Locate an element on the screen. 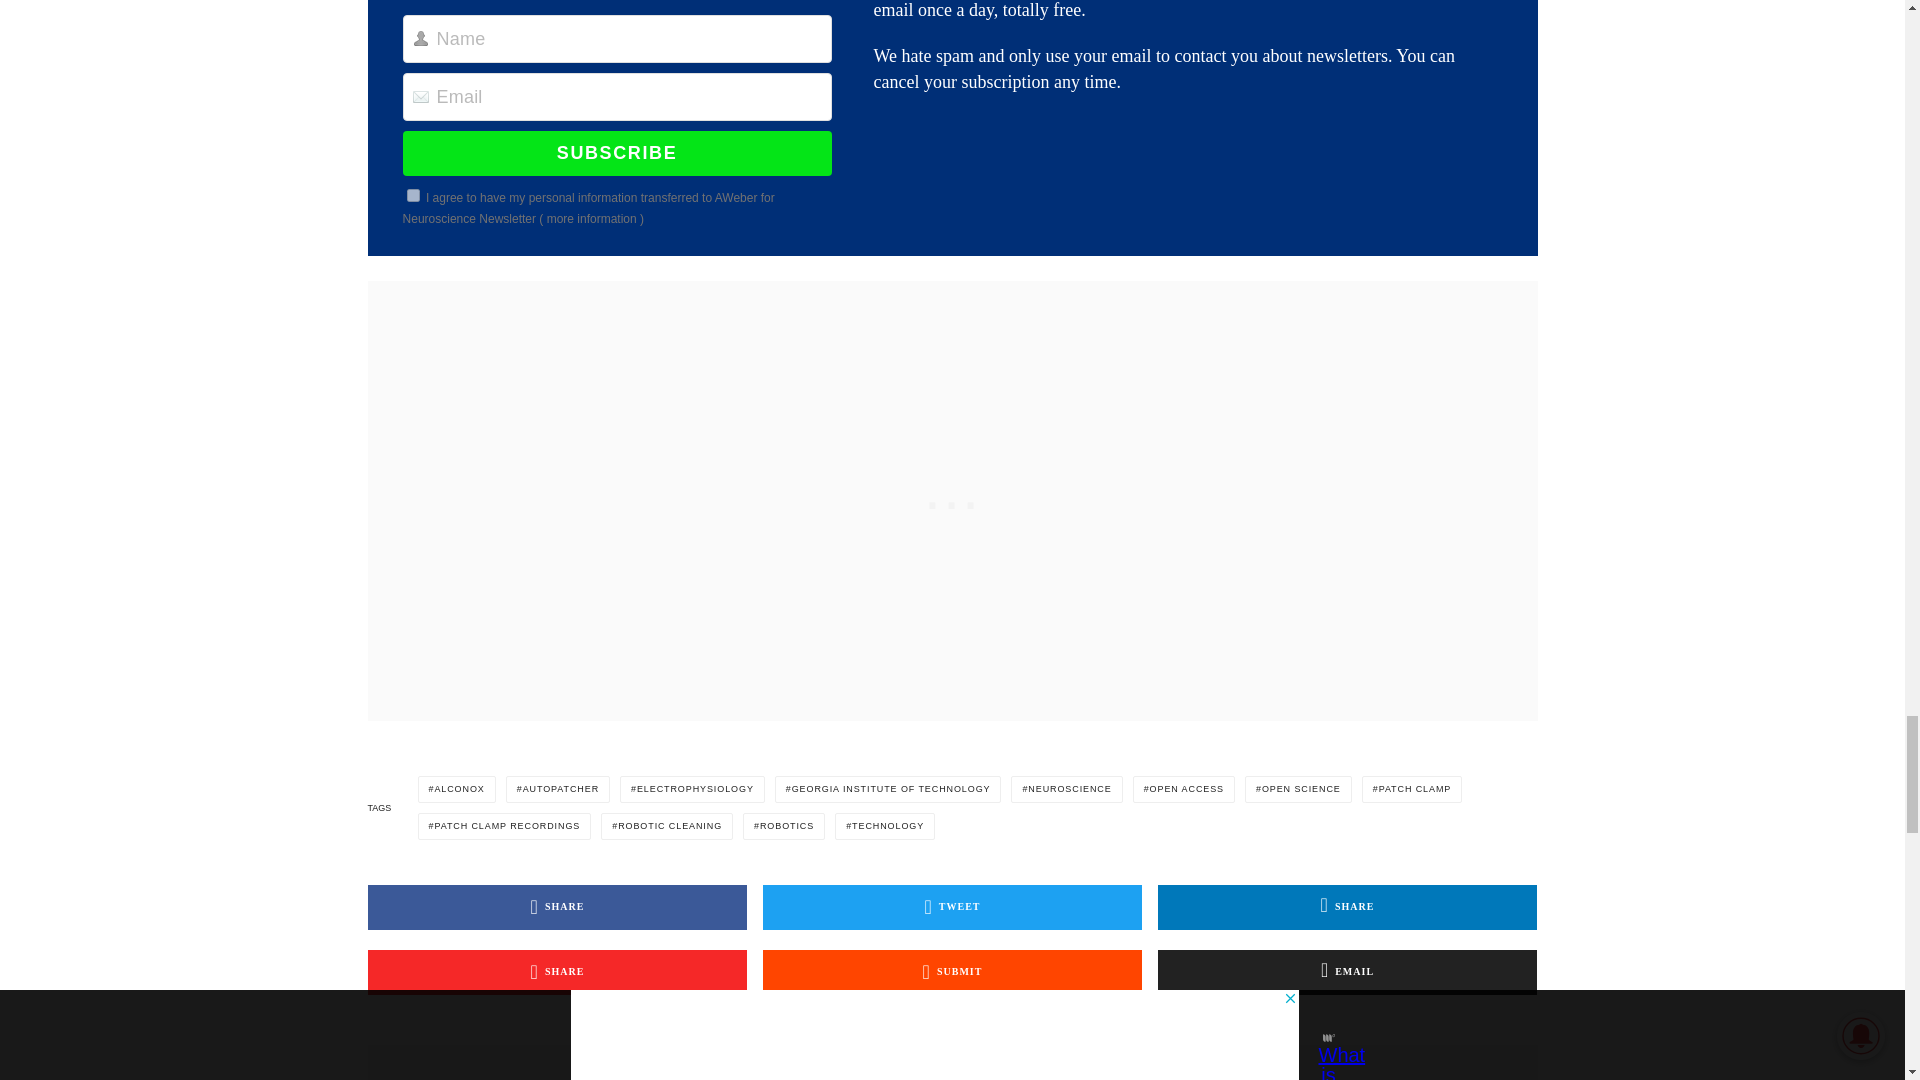 This screenshot has height=1080, width=1920. on is located at coordinates (414, 195).